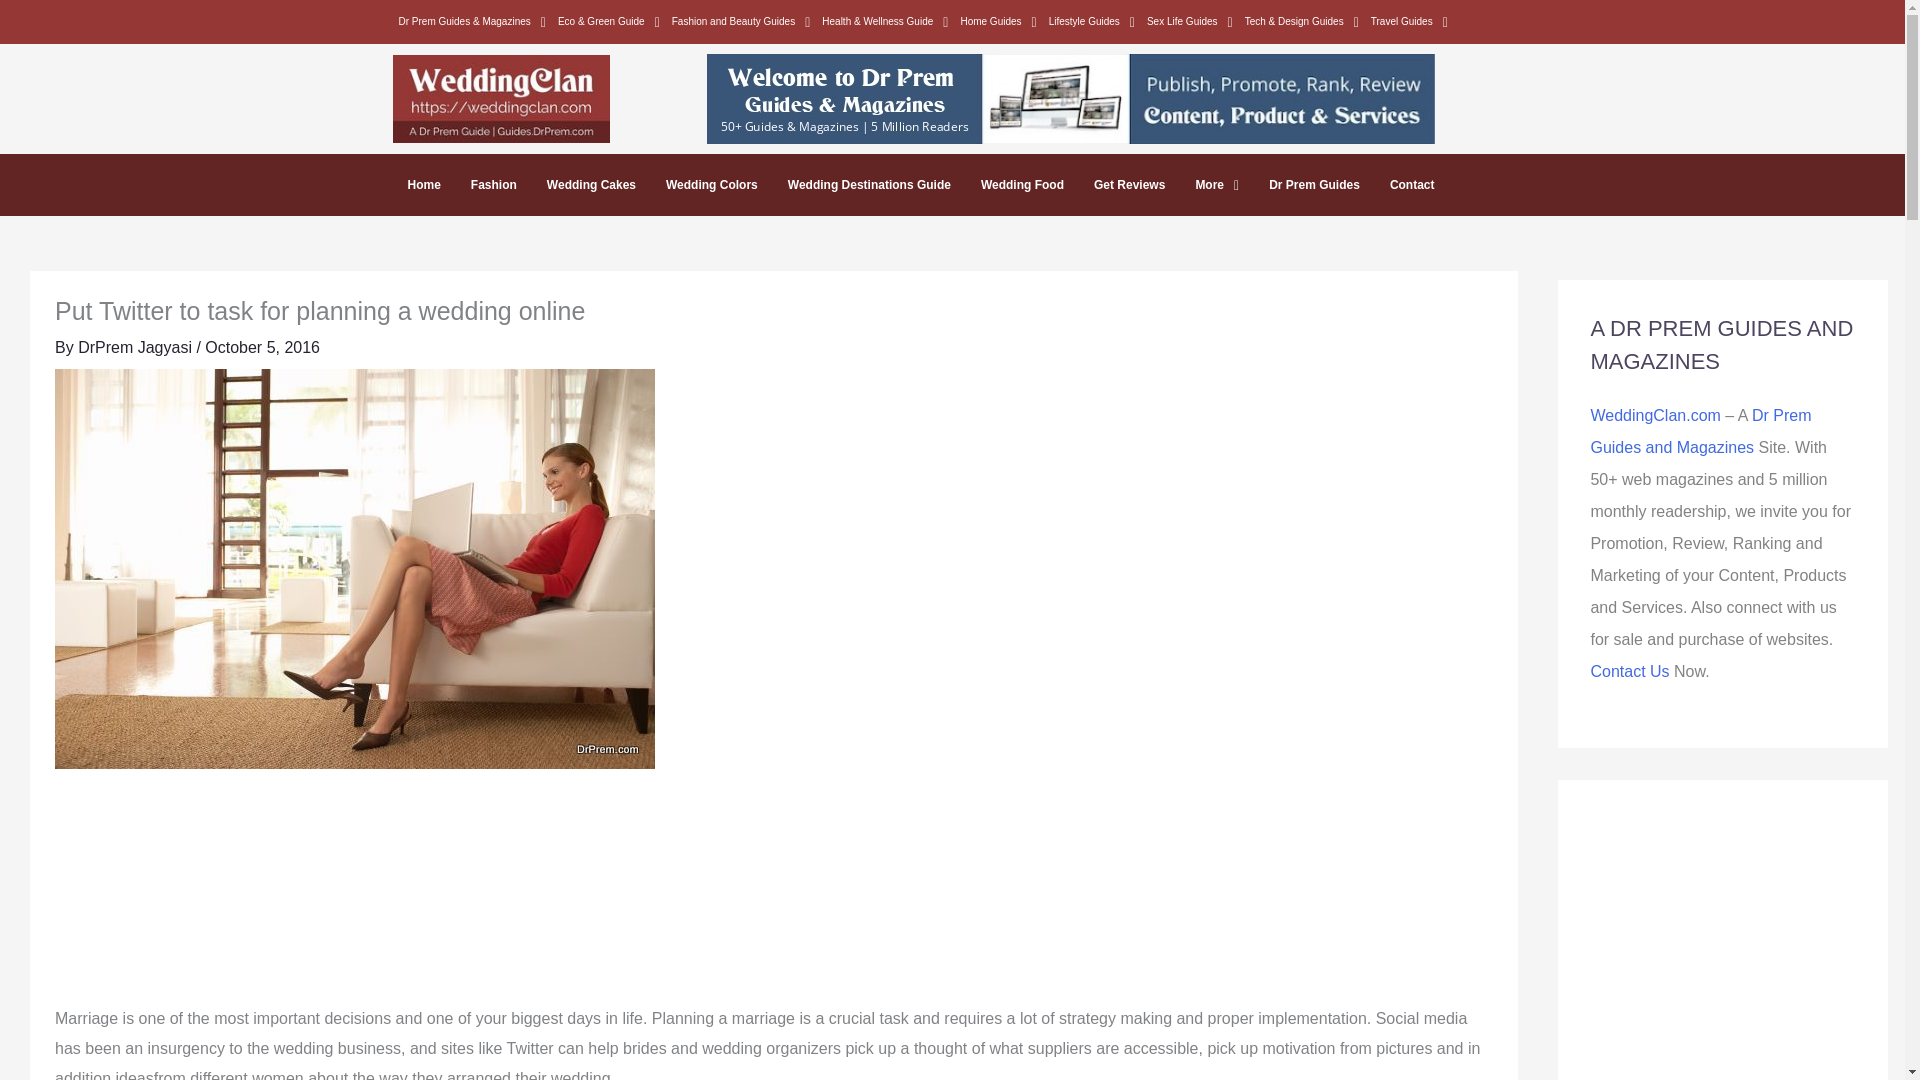 The height and width of the screenshot is (1080, 1920). I want to click on Lifestyle Guides, so click(1091, 21).